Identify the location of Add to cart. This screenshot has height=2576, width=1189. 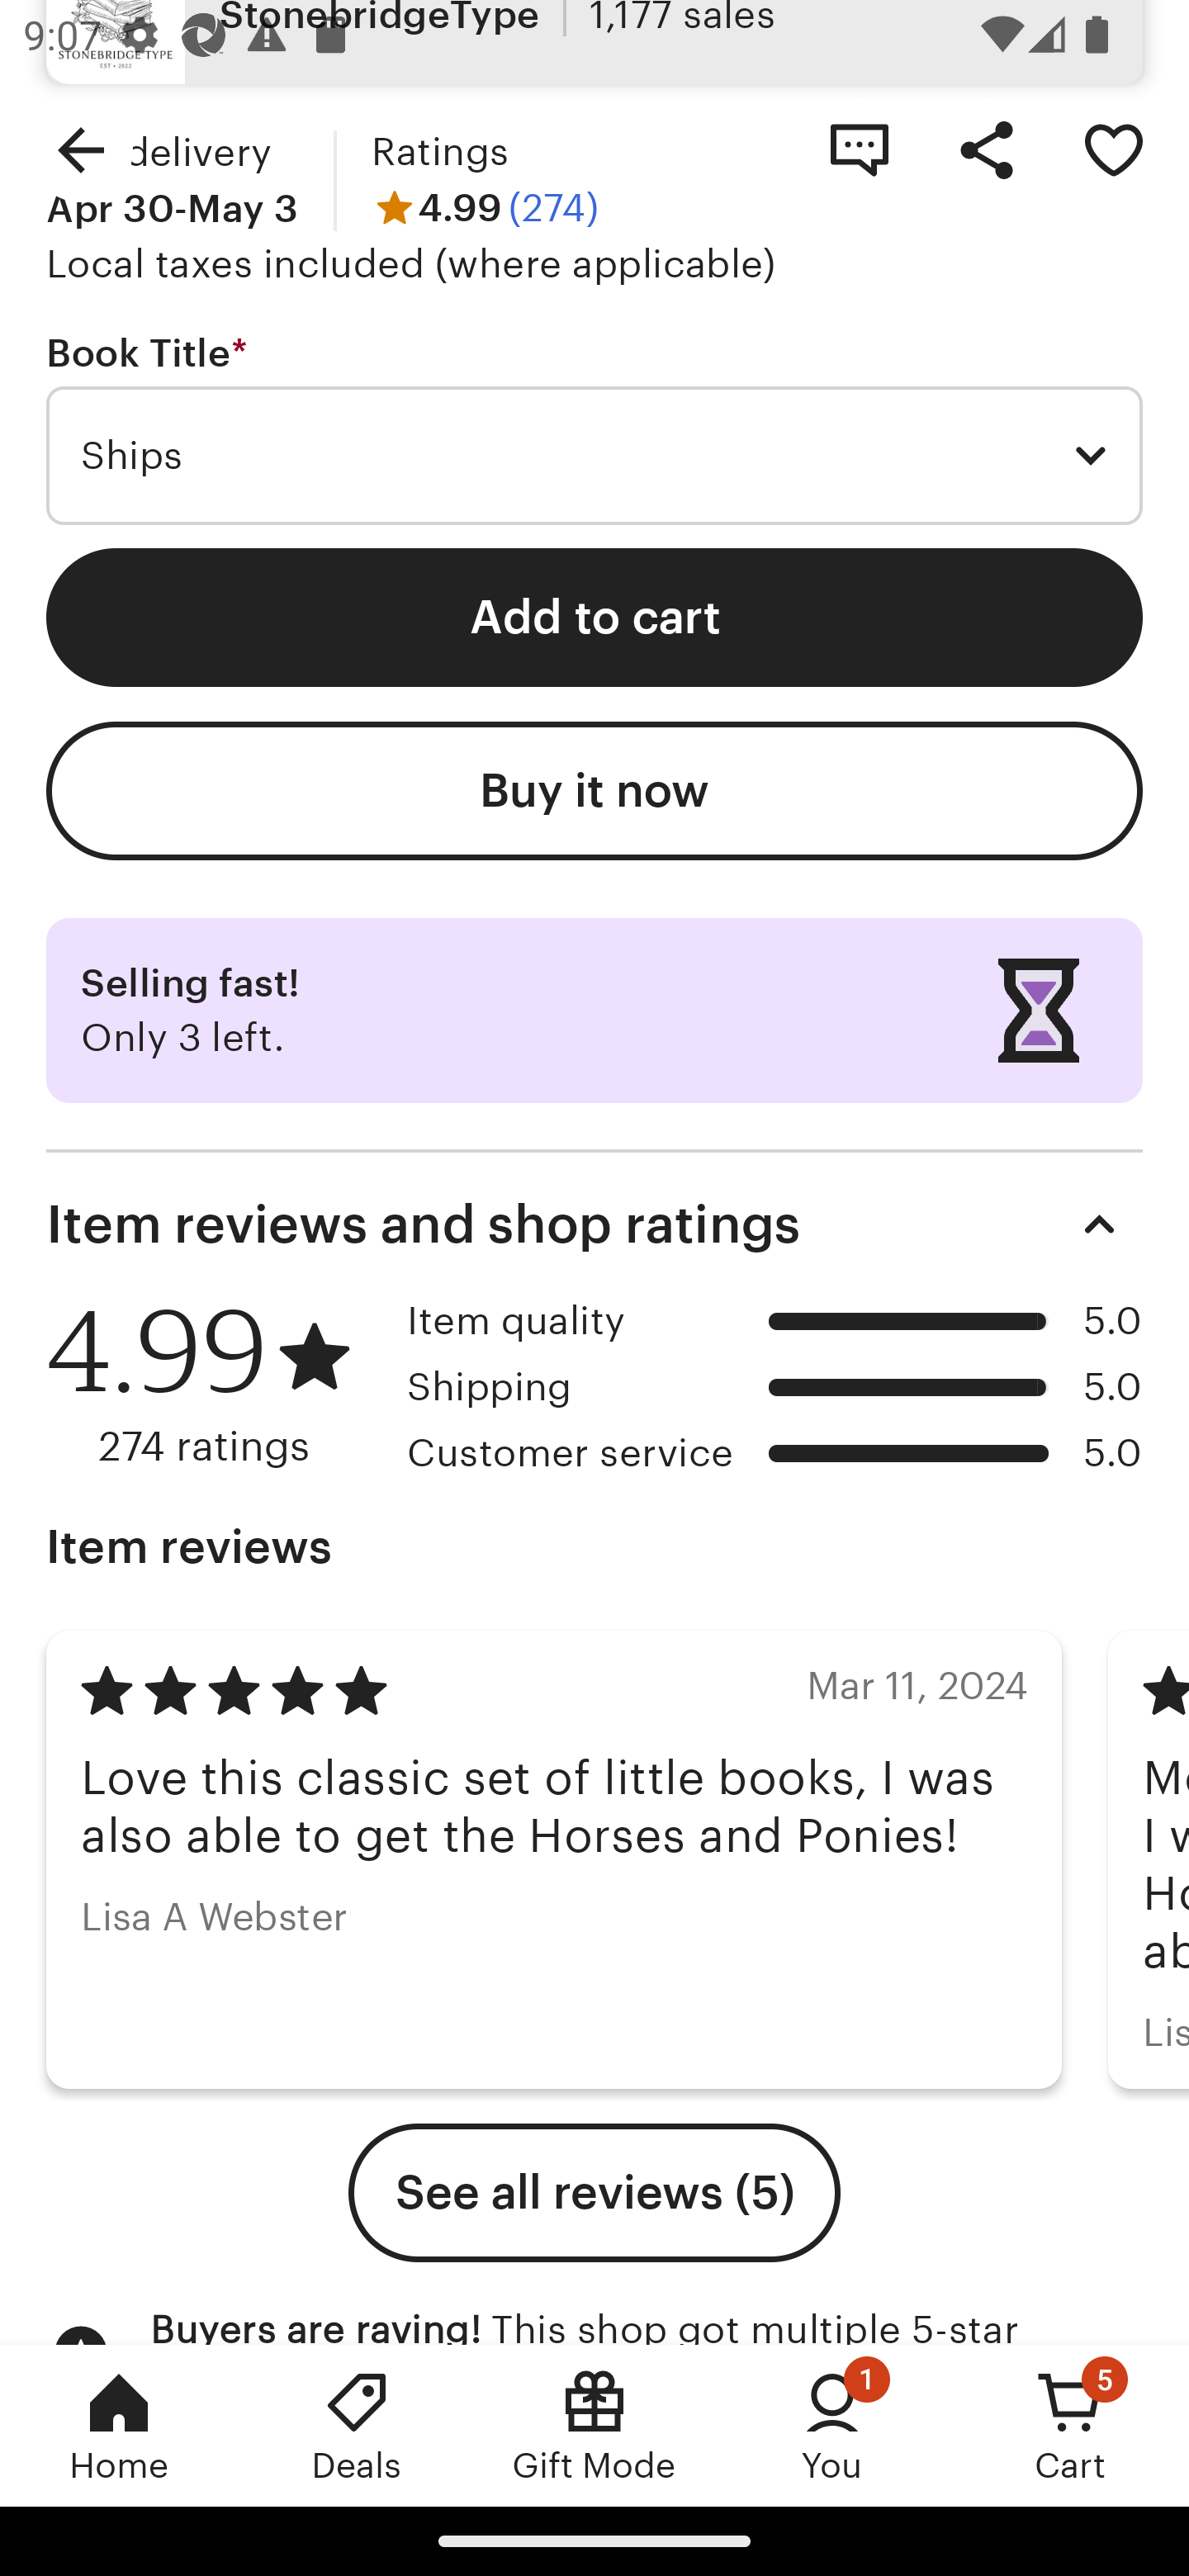
(594, 618).